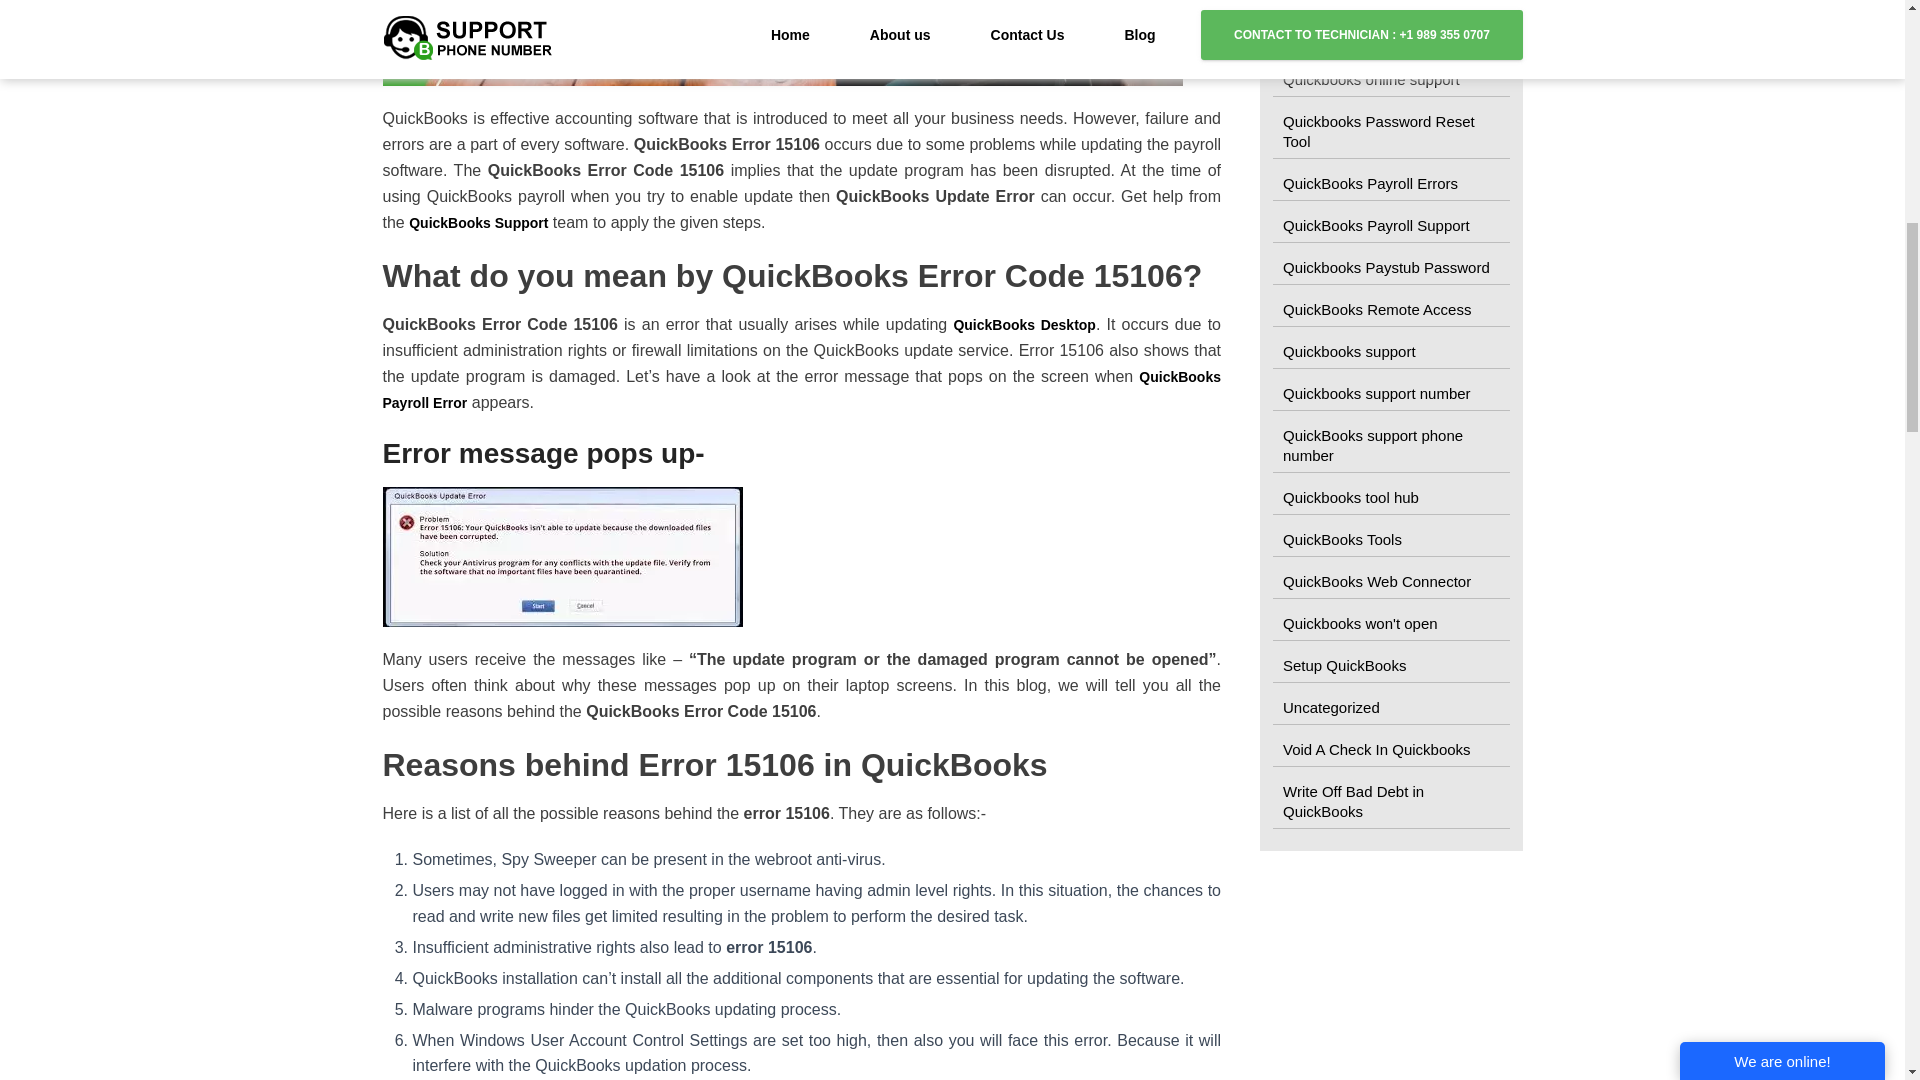 The width and height of the screenshot is (1920, 1080). Describe the element at coordinates (802, 390) in the screenshot. I see `QuickBooks Payroll Error` at that location.